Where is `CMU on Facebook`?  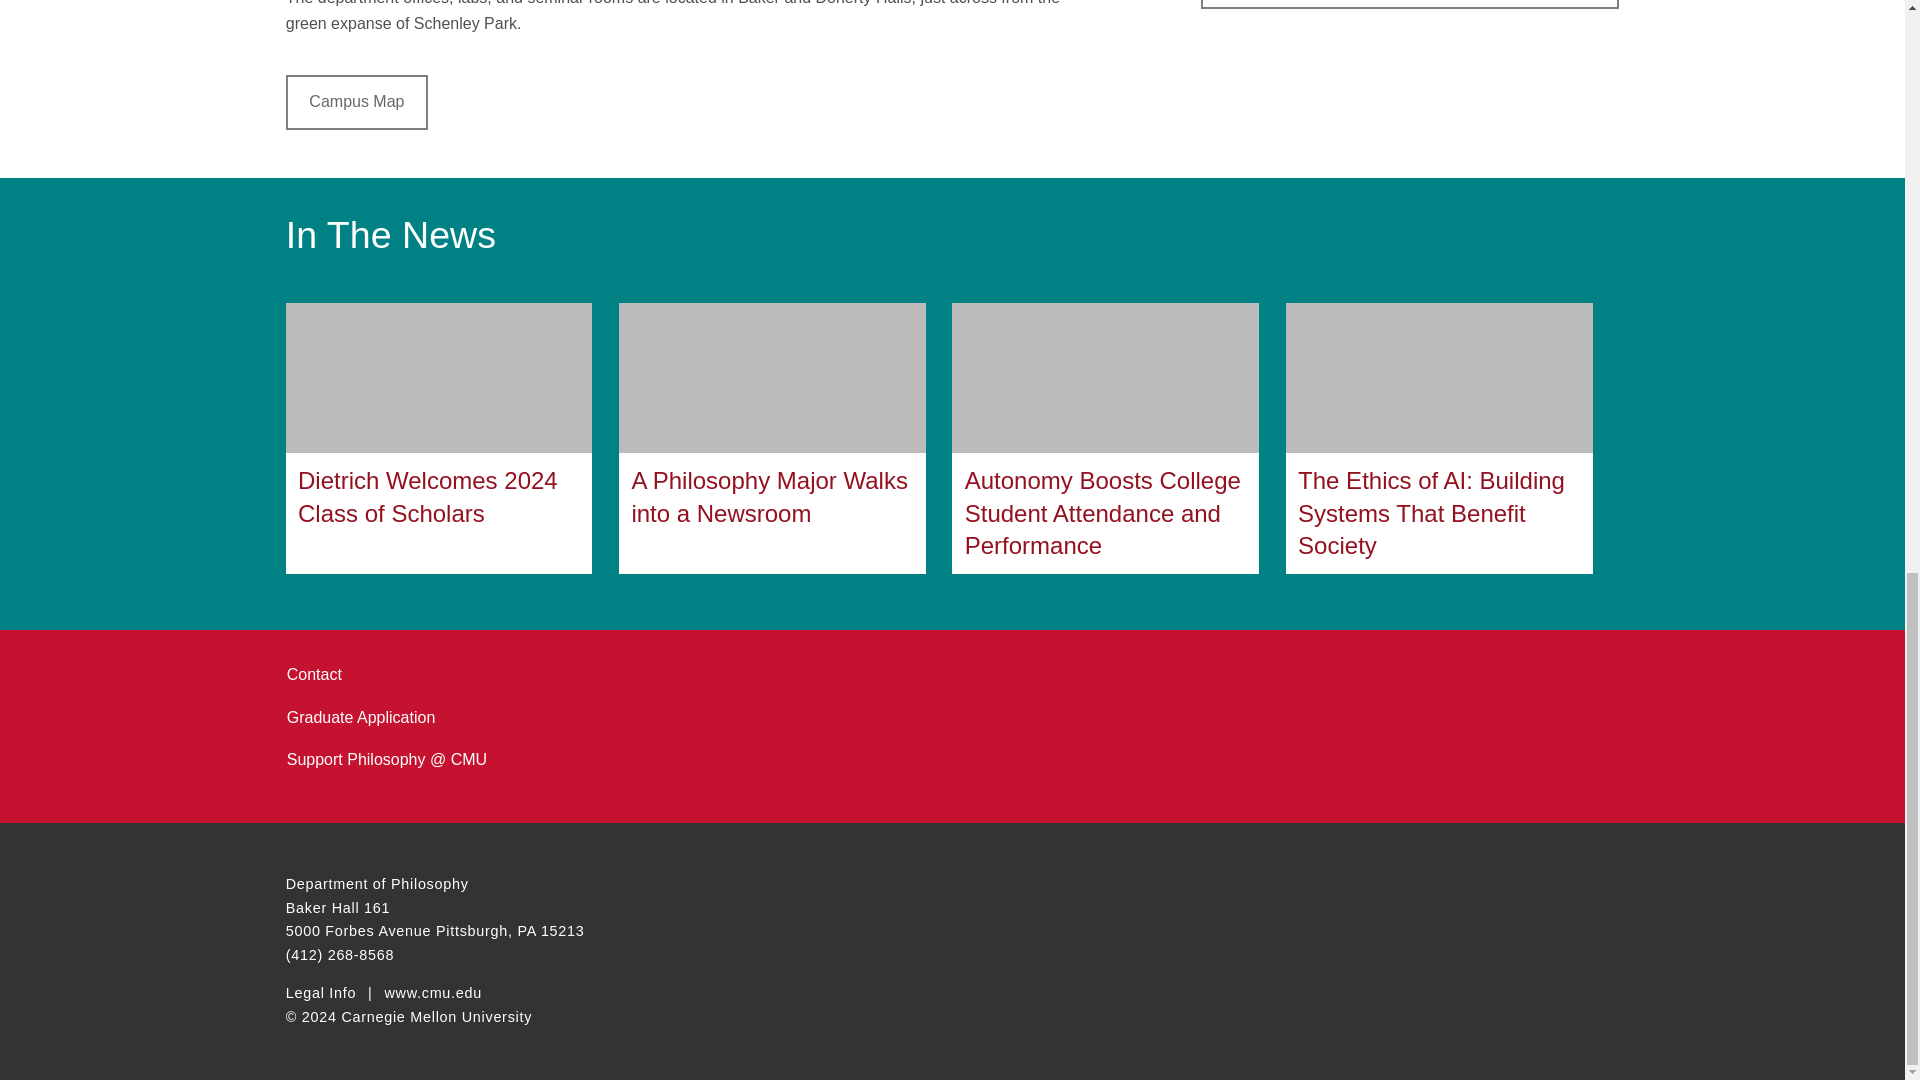
CMU on Facebook is located at coordinates (744, 887).